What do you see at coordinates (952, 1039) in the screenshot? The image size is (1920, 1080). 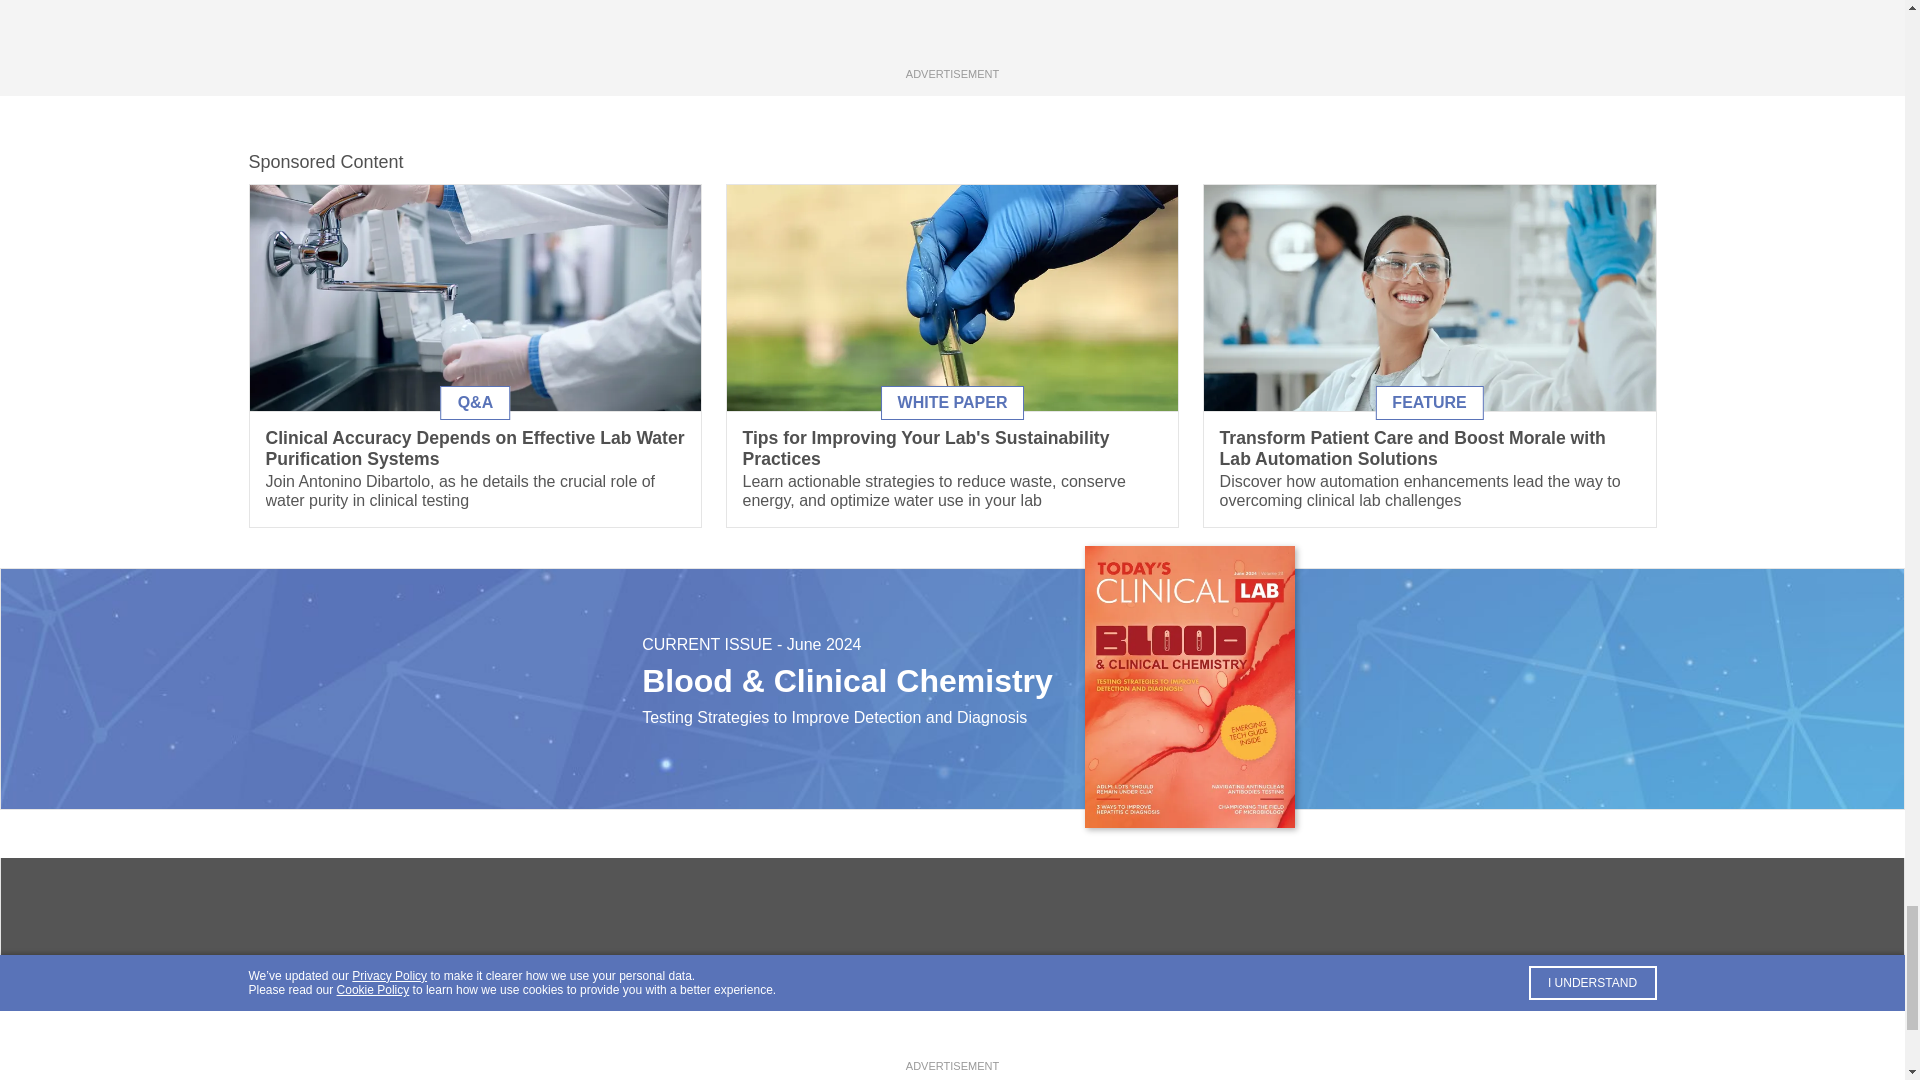 I see `Twitter` at bounding box center [952, 1039].